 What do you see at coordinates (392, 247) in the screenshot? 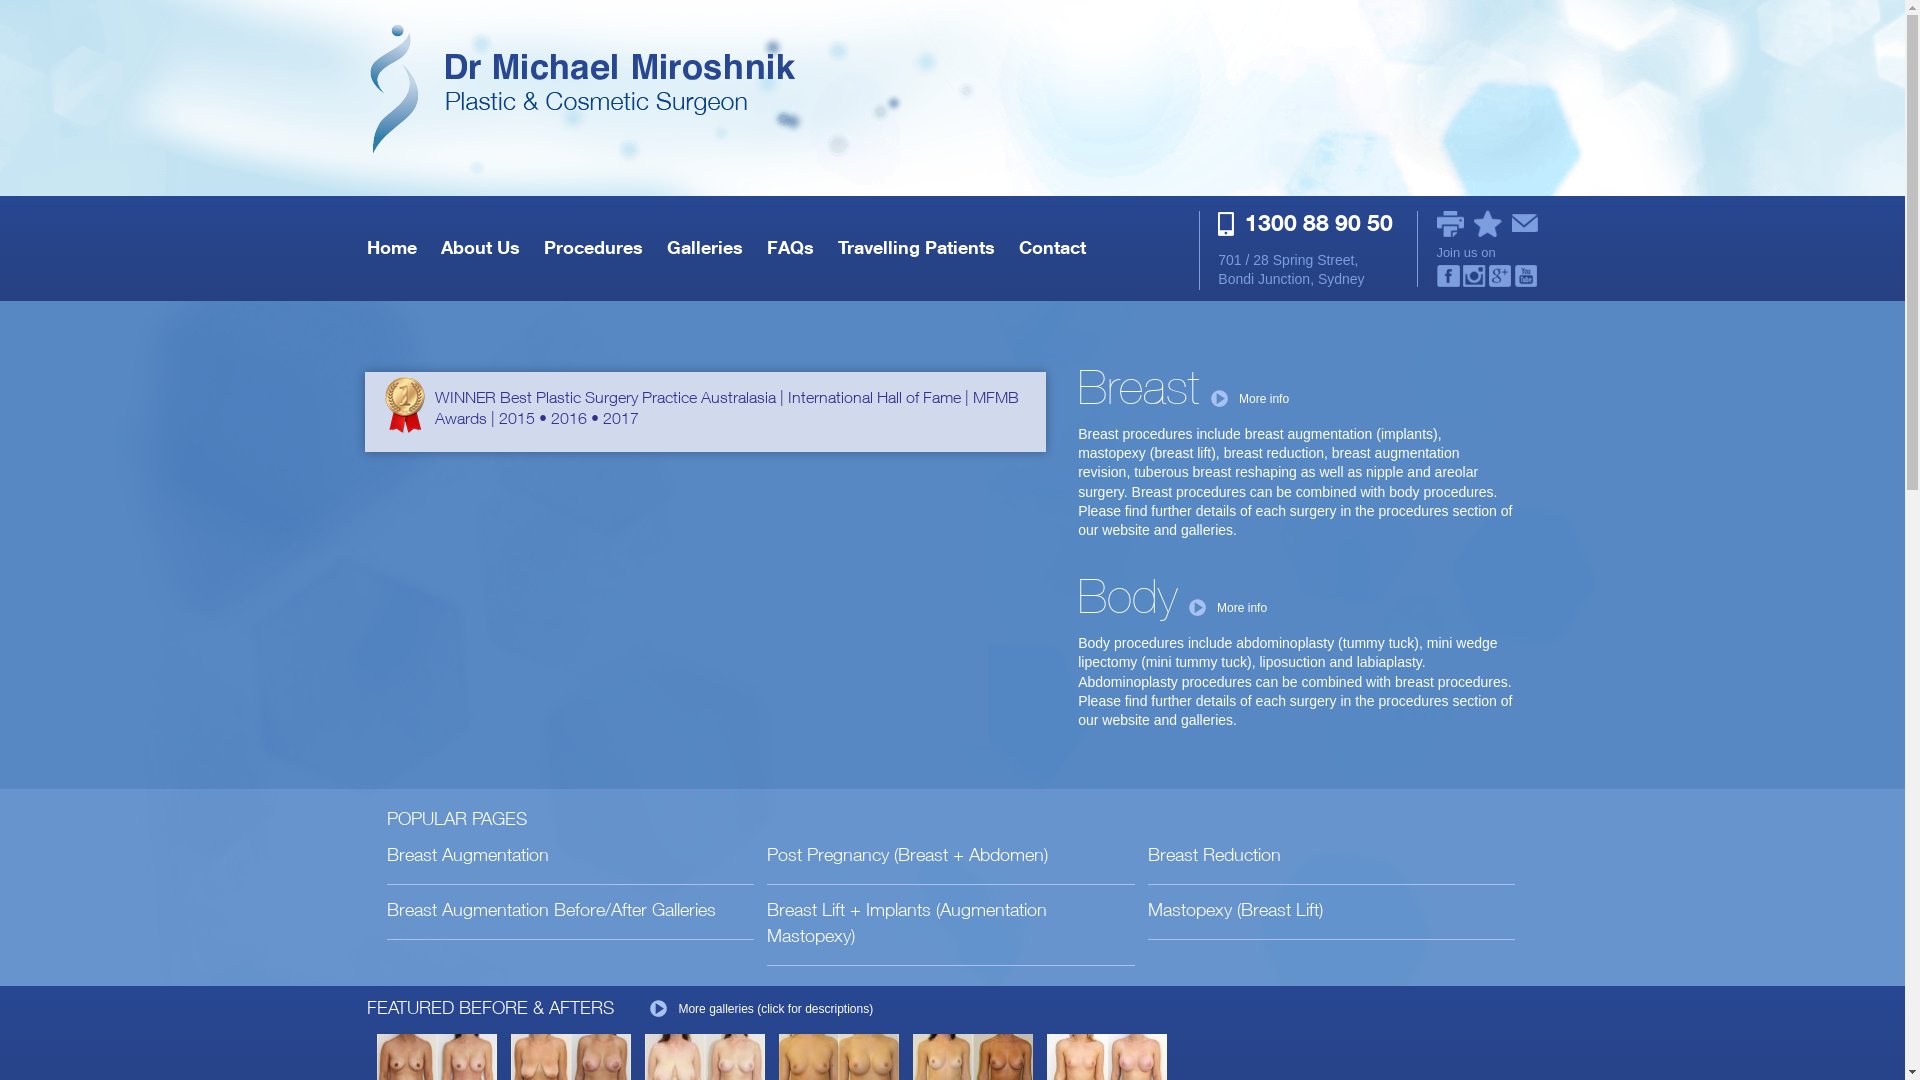
I see `Home` at bounding box center [392, 247].